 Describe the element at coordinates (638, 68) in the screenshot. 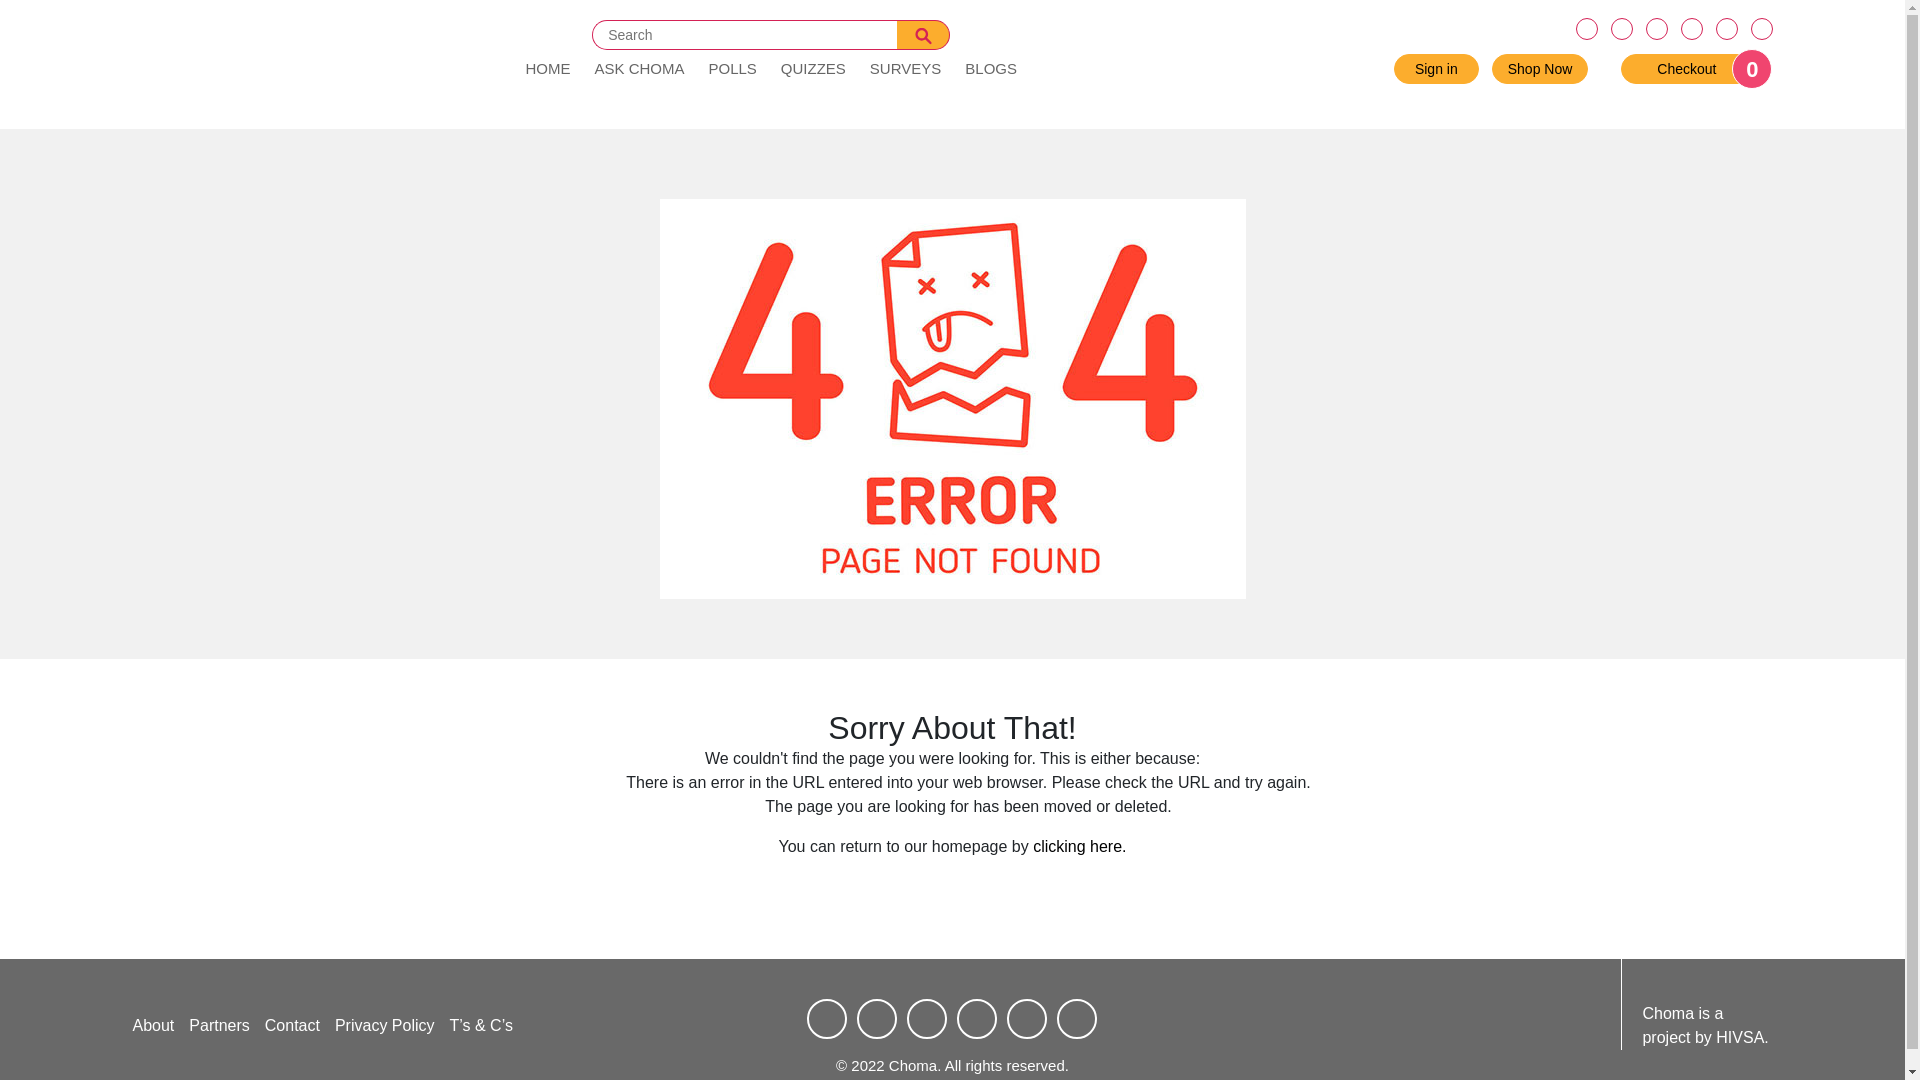

I see `ASK CHOMA` at that location.